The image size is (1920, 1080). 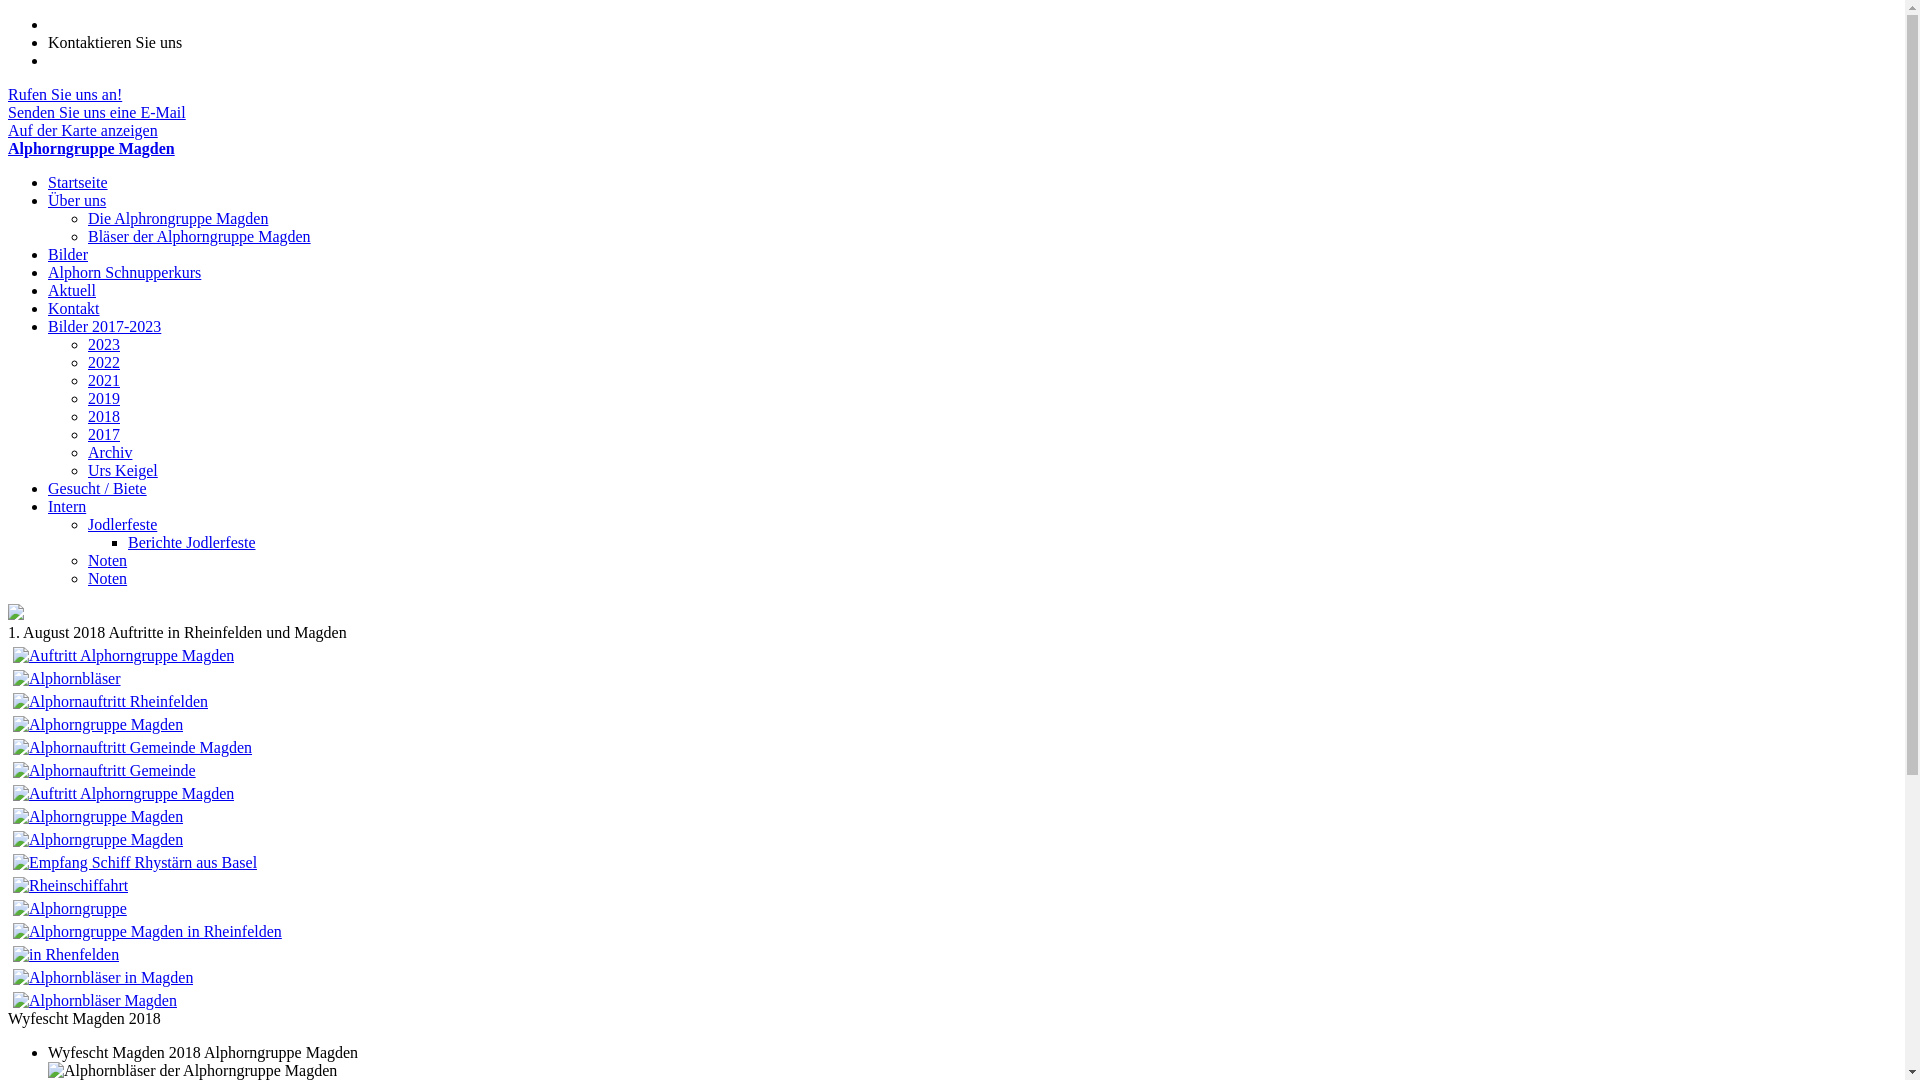 I want to click on 2023, so click(x=104, y=344).